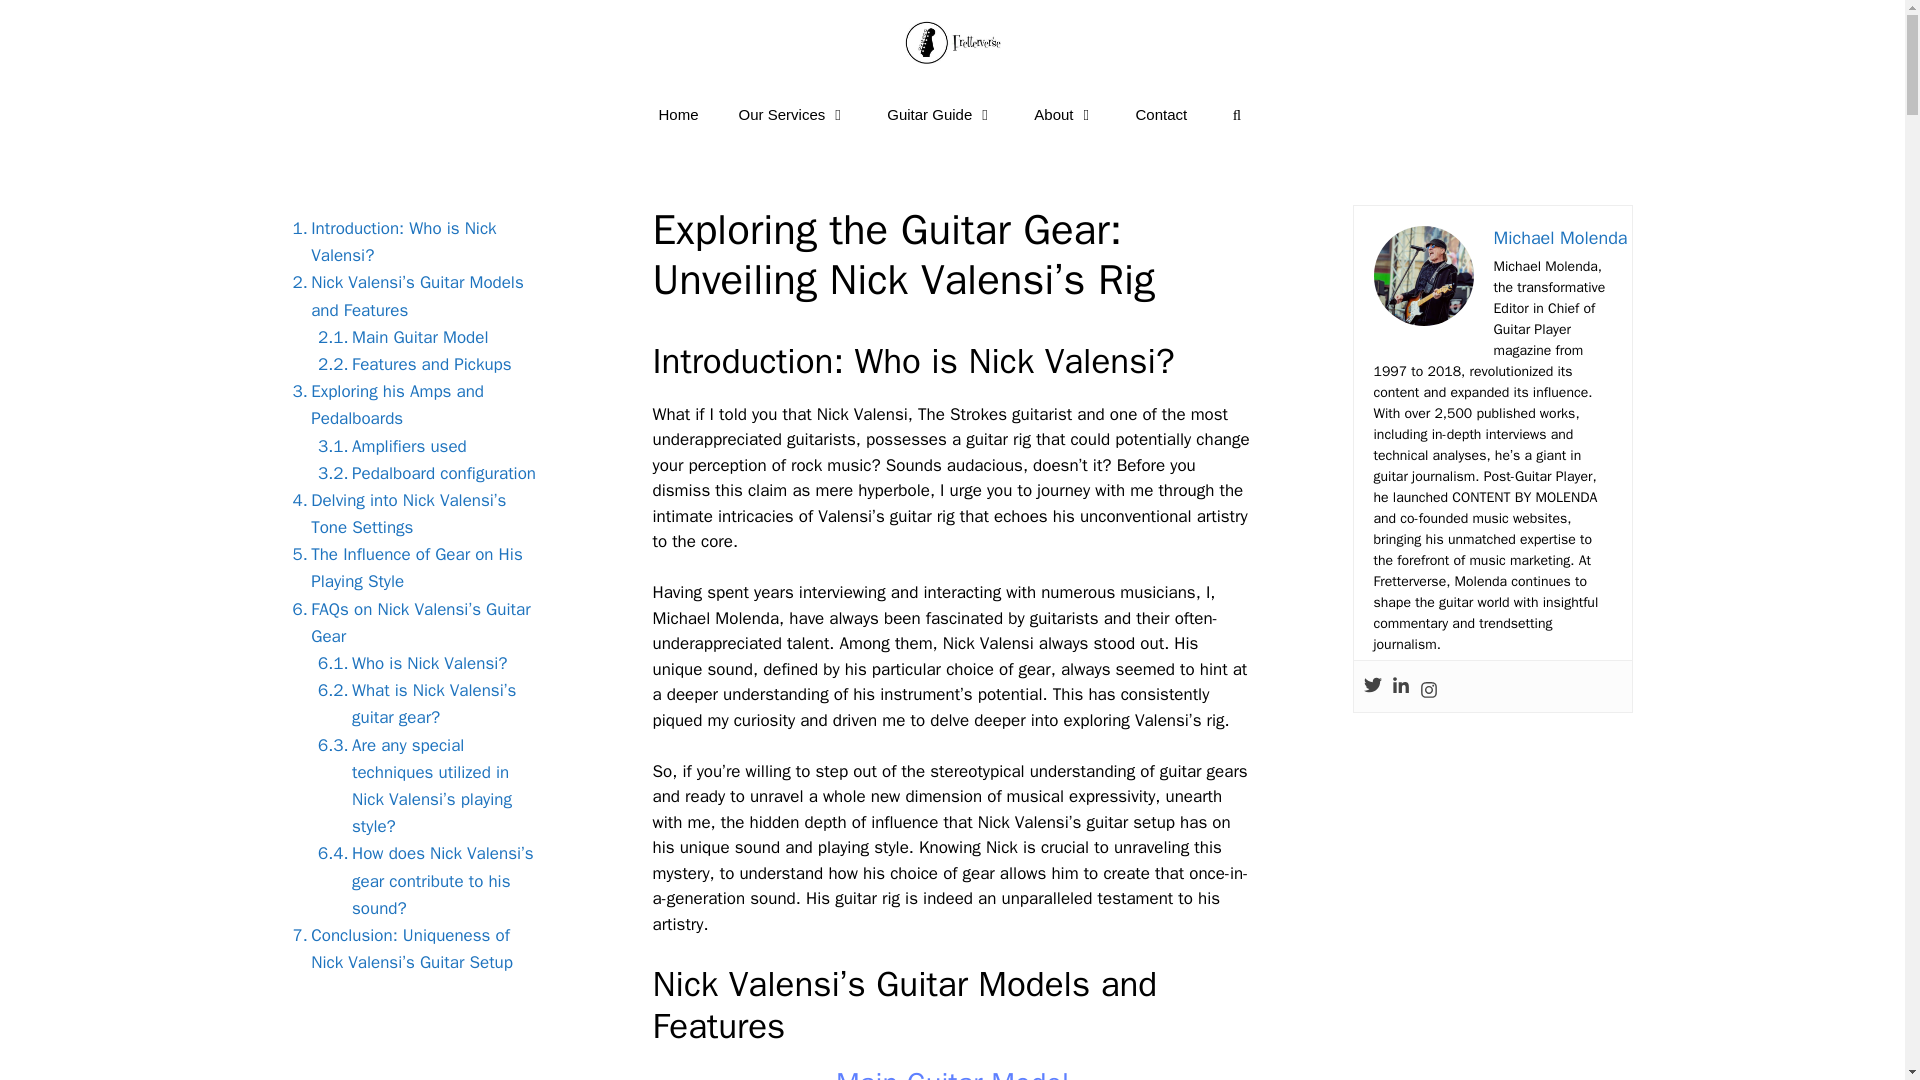 The image size is (1920, 1080). What do you see at coordinates (412, 405) in the screenshot?
I see `Exploring his Amps and Pedalboards` at bounding box center [412, 405].